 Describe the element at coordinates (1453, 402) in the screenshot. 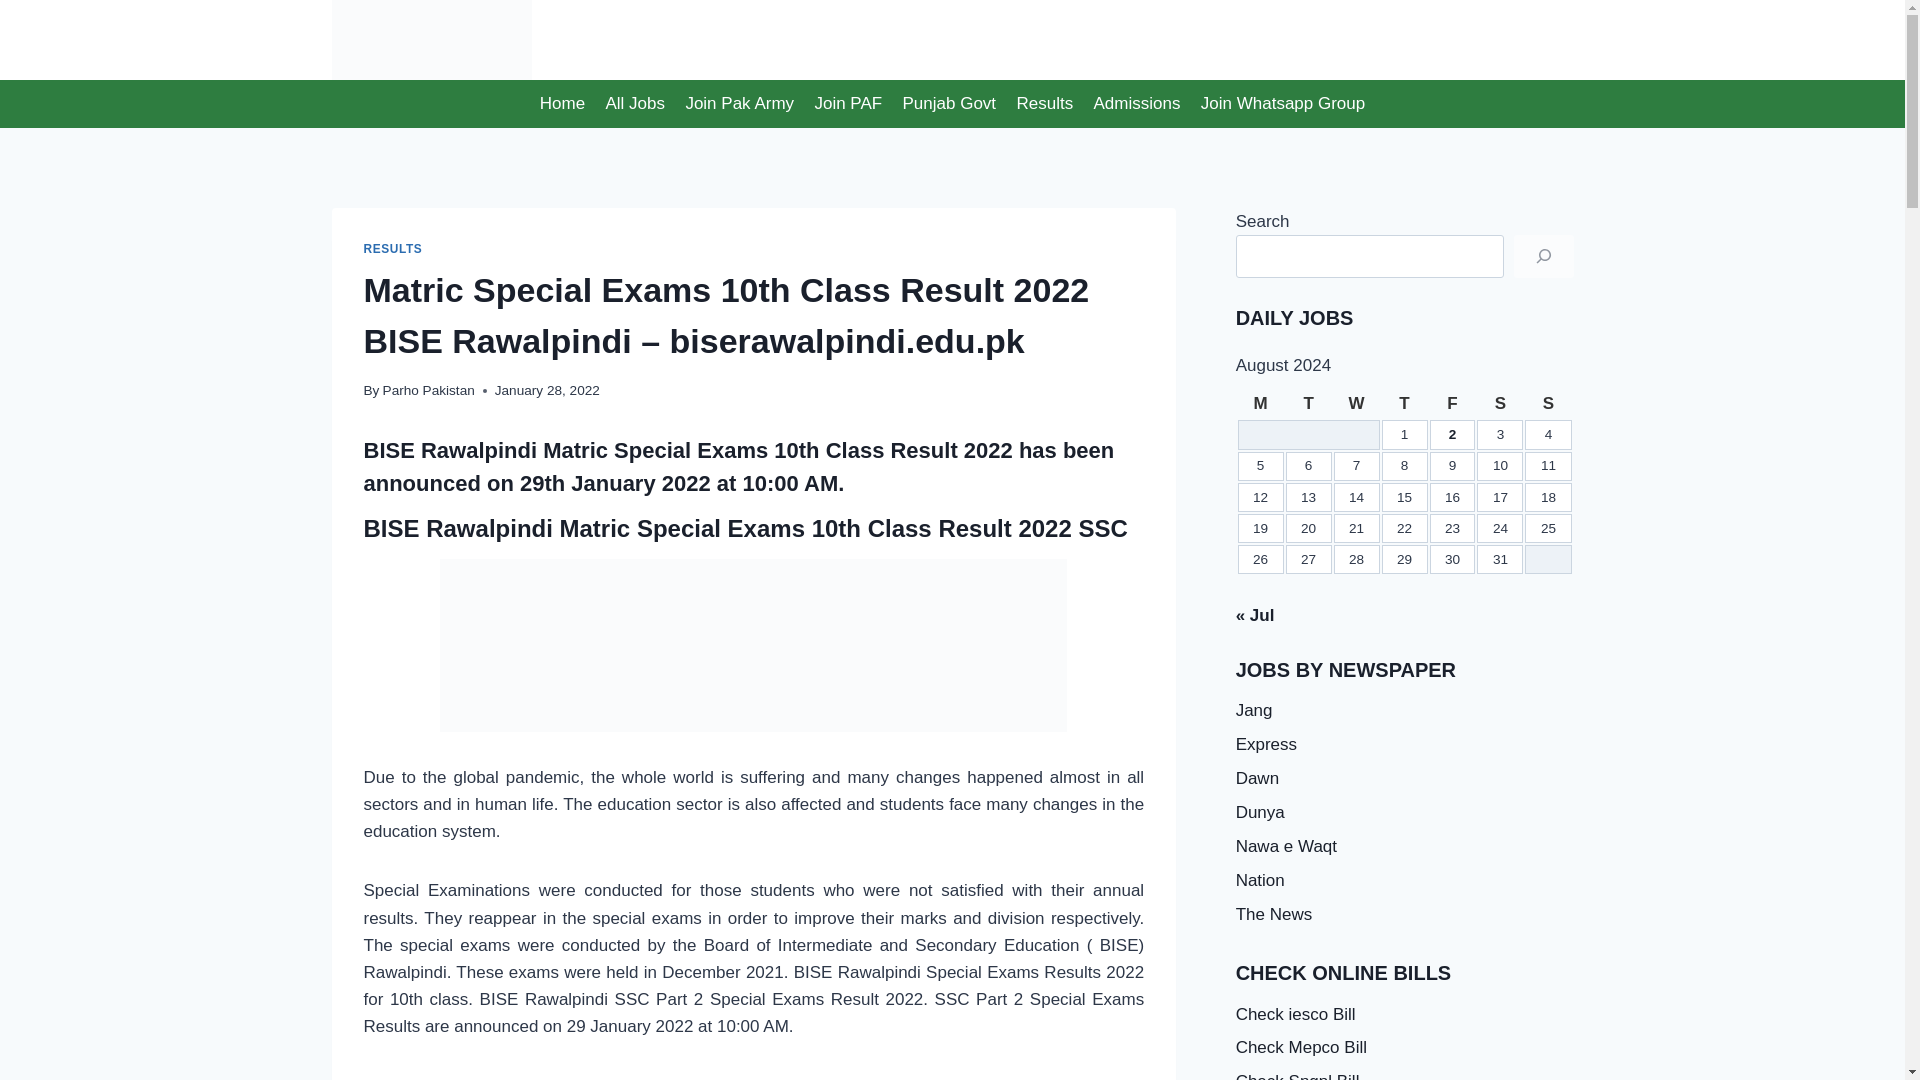

I see `Friday` at that location.